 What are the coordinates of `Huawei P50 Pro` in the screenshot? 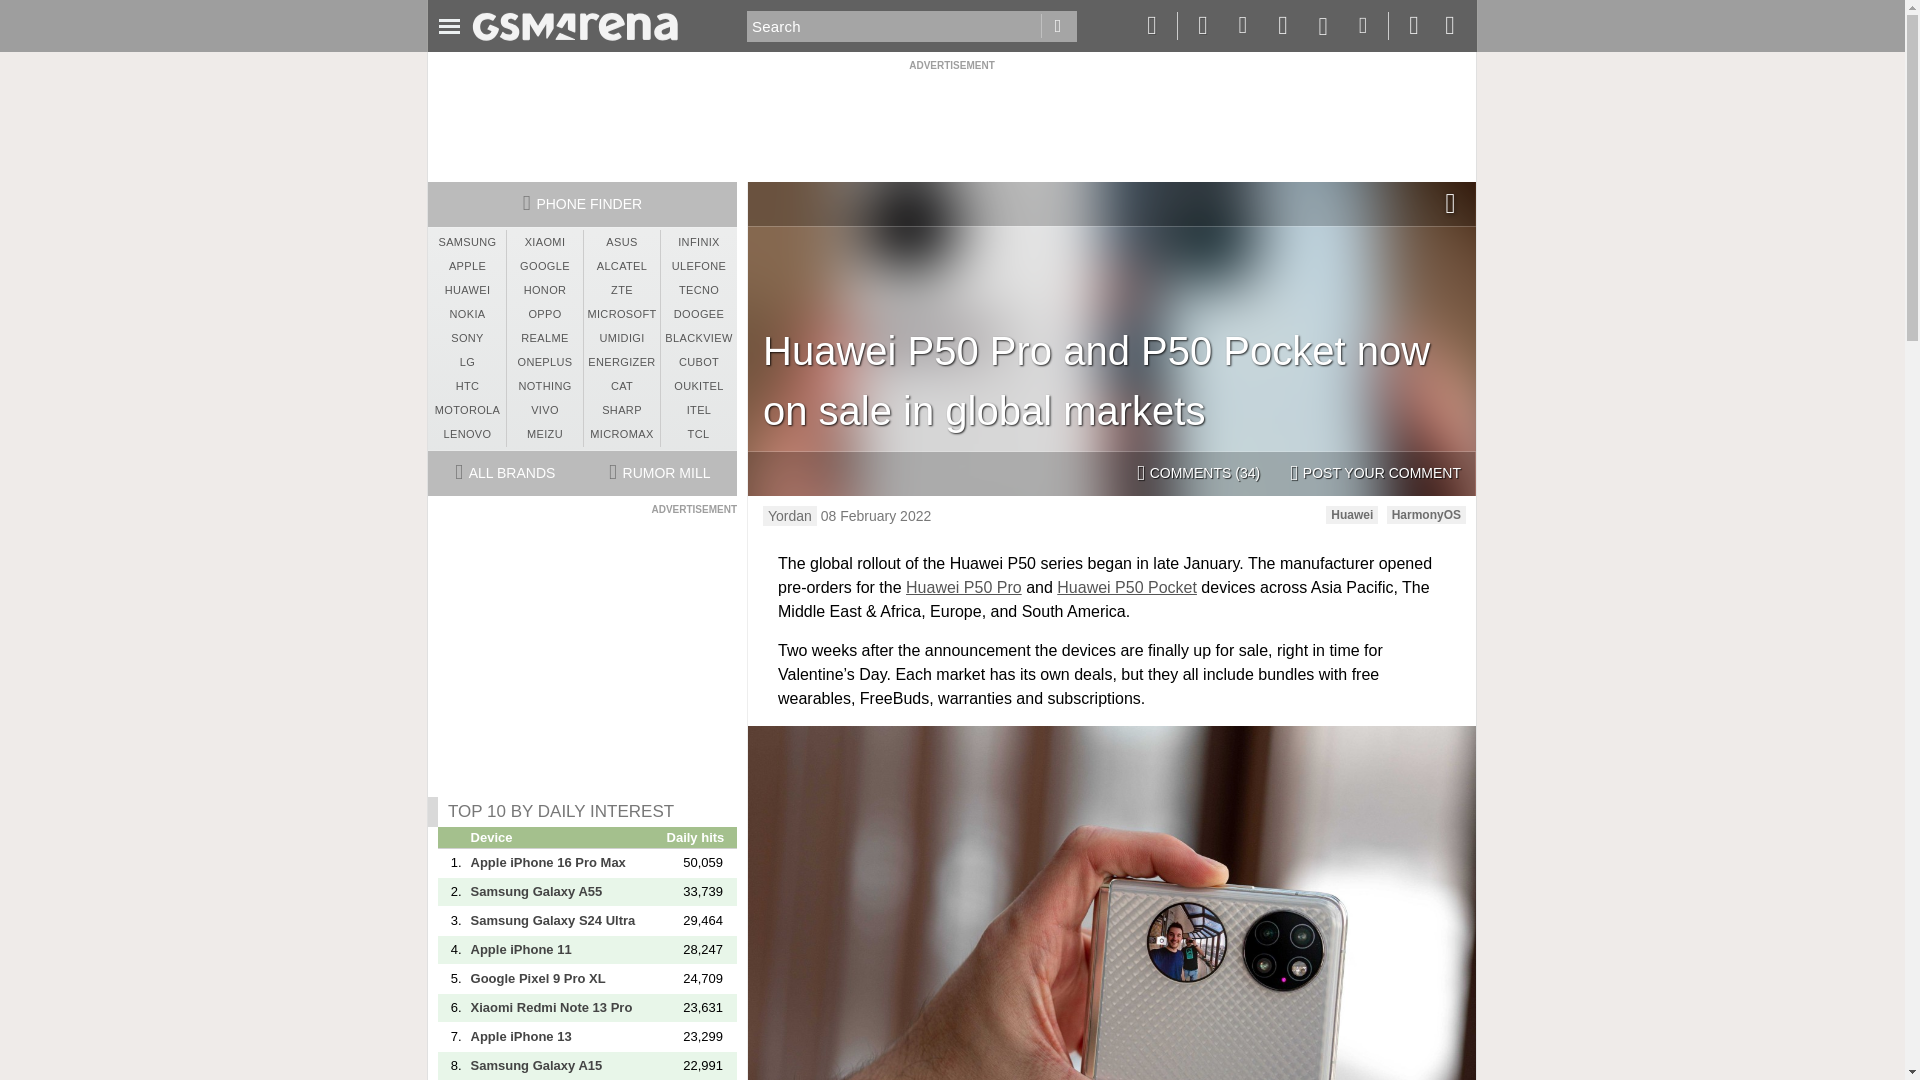 It's located at (964, 587).